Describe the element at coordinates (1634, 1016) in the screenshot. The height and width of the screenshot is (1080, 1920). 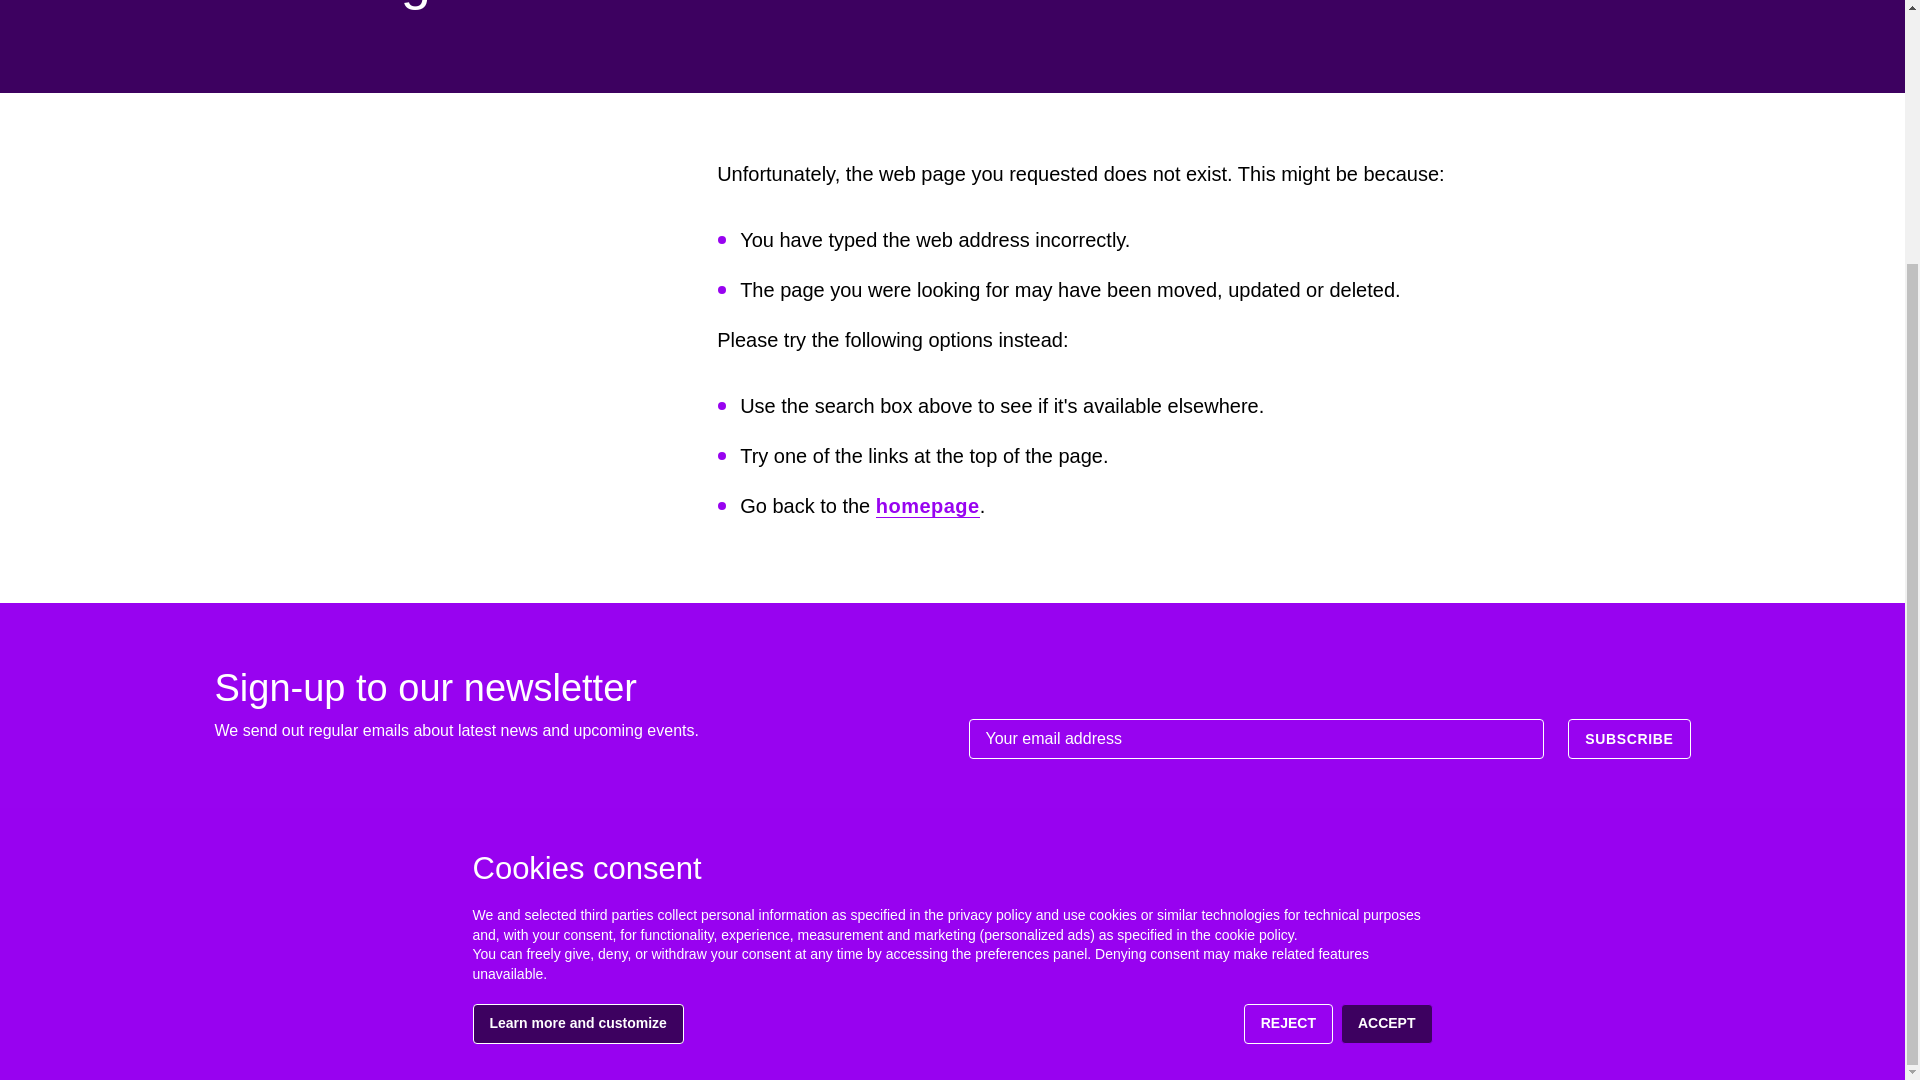
I see `Facebook` at that location.